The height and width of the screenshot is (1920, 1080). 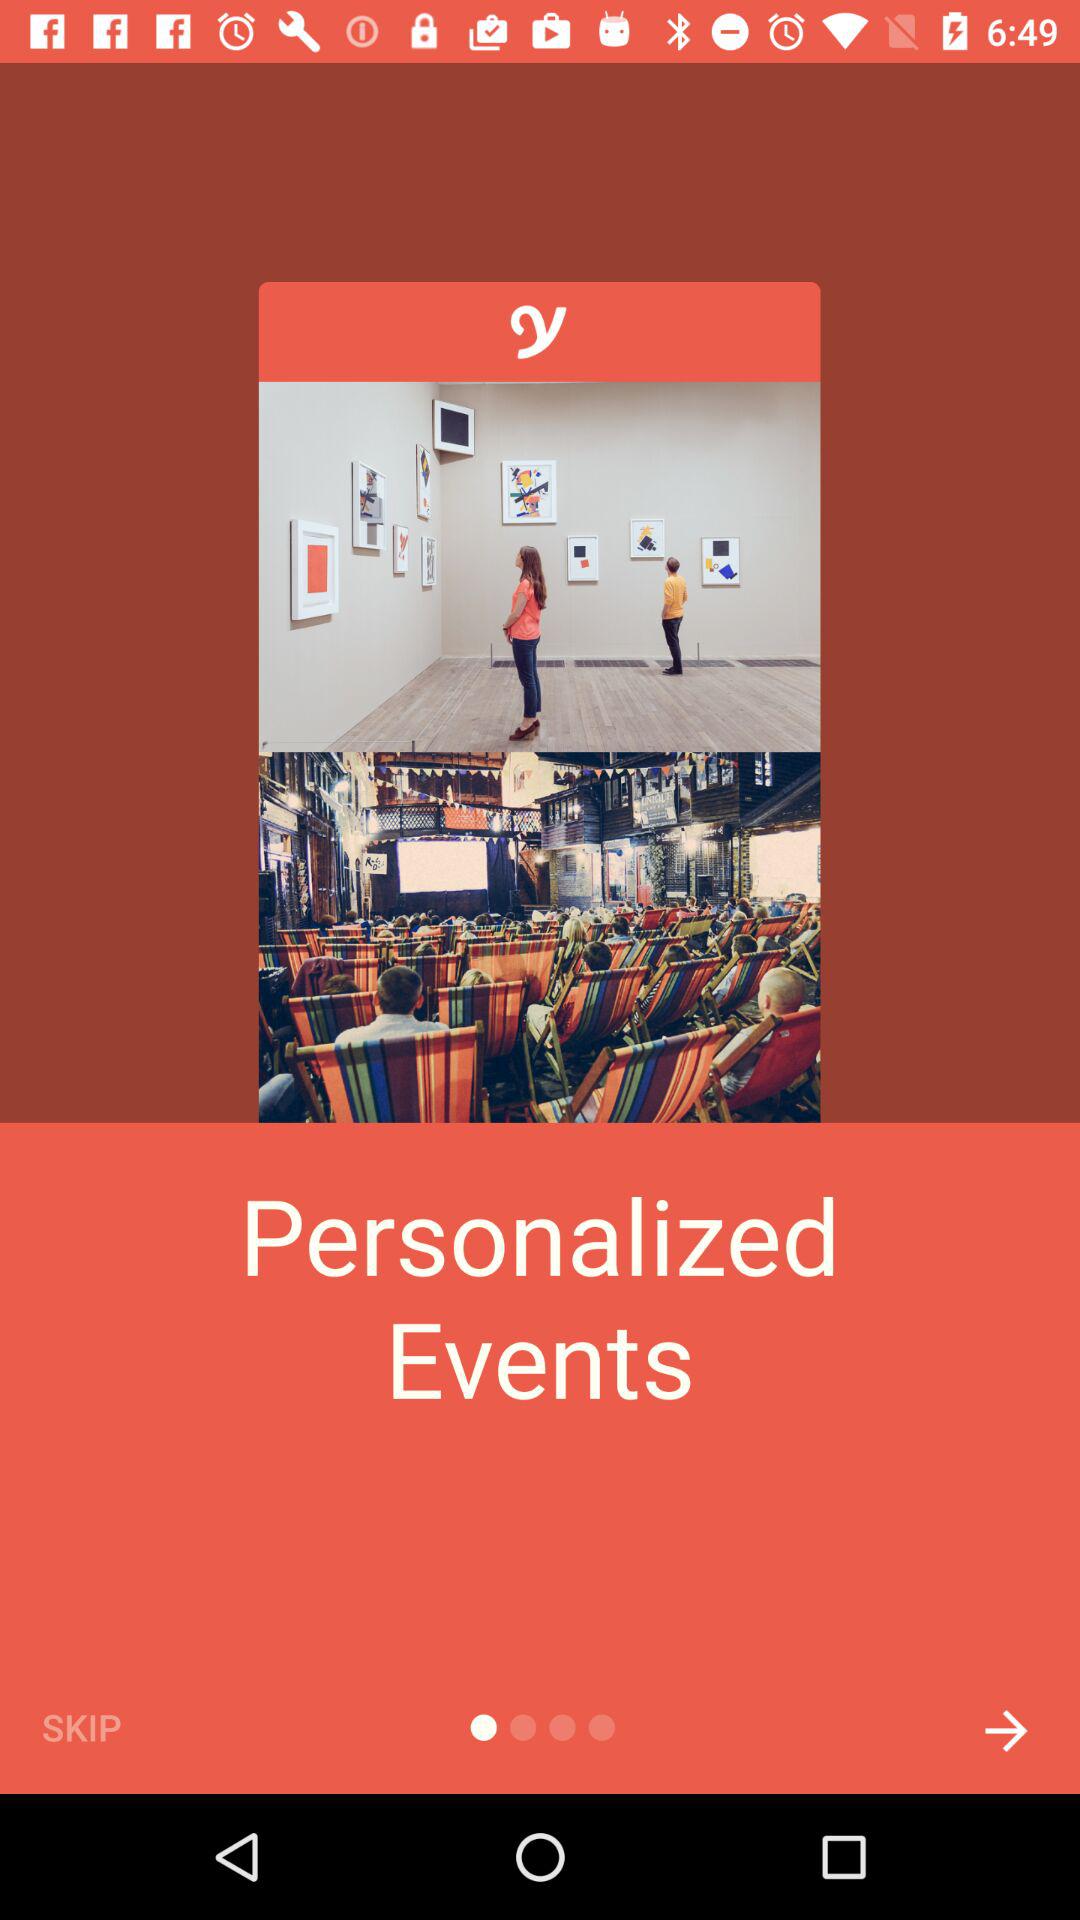 I want to click on choose the item below the personalized
events item, so click(x=115, y=1726).